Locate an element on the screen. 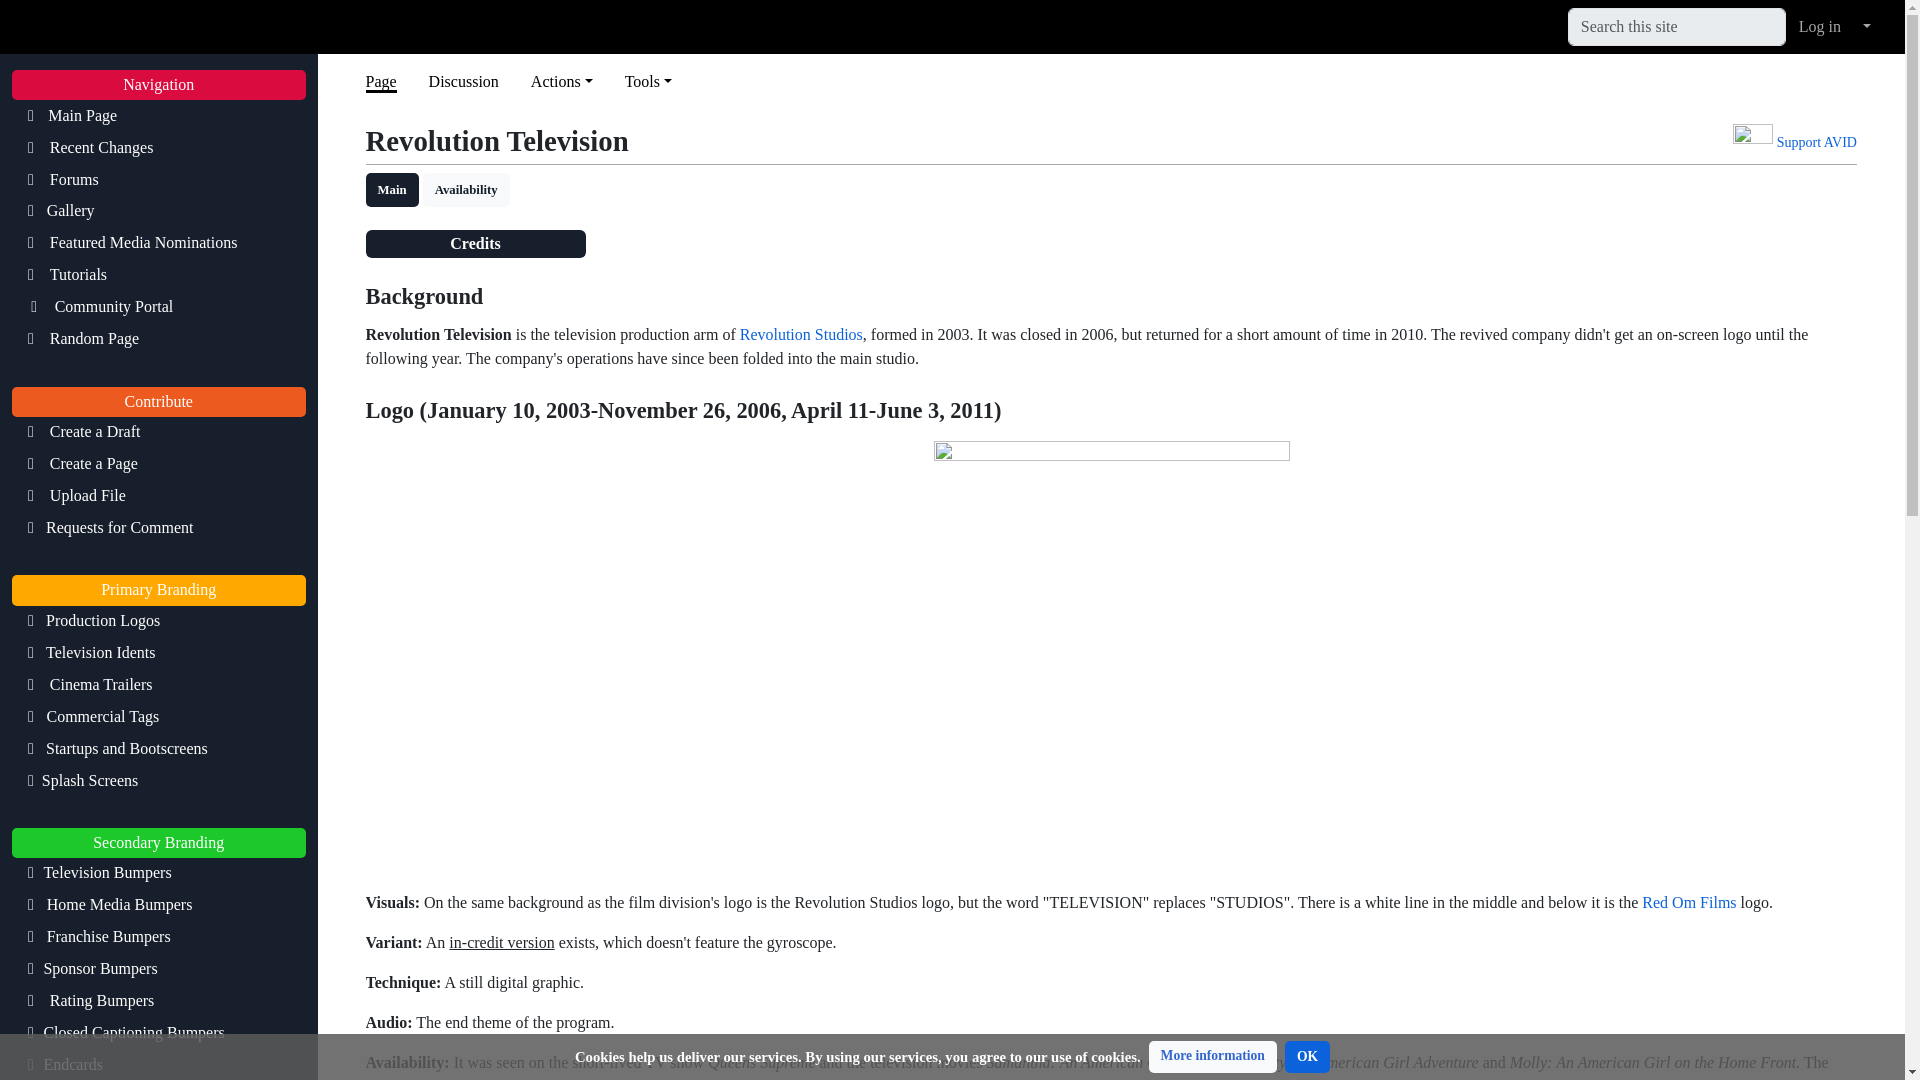  Main Page is located at coordinates (158, 114).